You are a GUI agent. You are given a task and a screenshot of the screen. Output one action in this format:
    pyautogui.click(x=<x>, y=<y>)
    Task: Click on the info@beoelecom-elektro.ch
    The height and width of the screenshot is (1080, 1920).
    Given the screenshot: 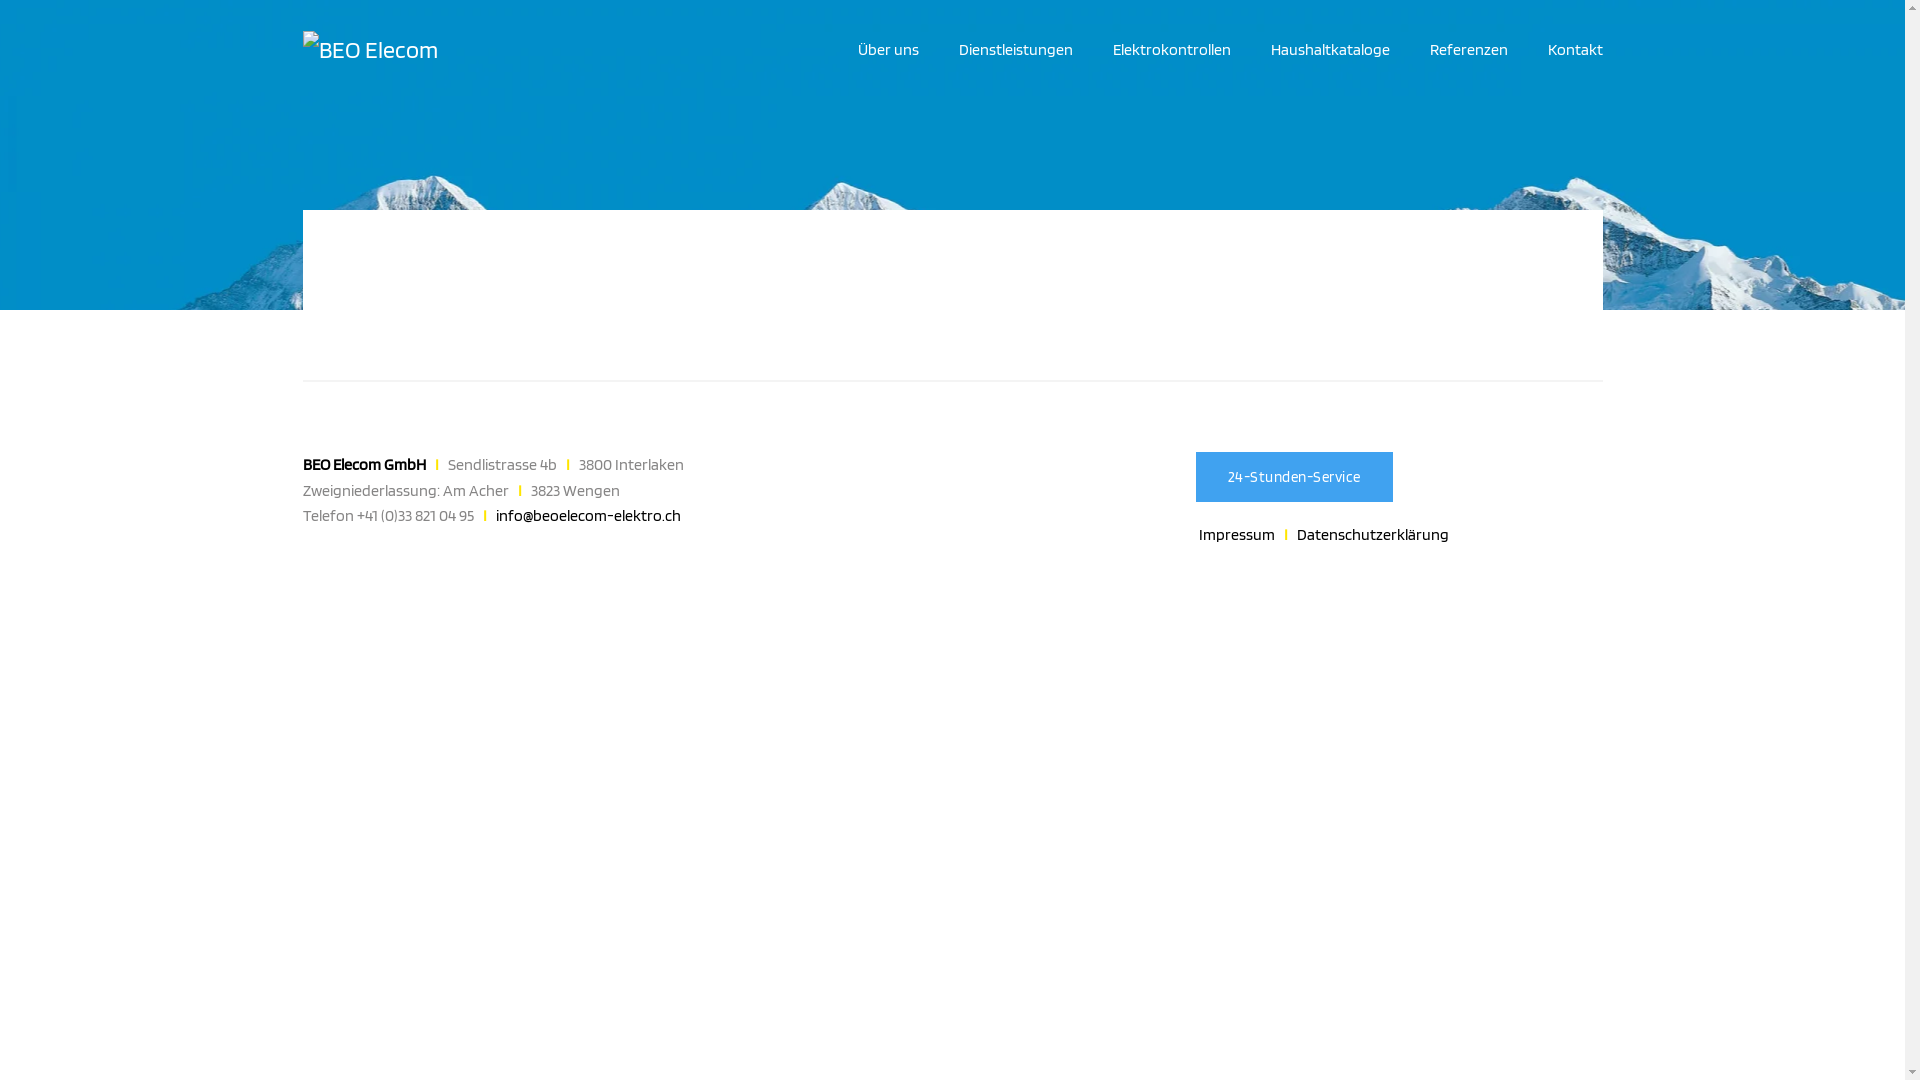 What is the action you would take?
    pyautogui.click(x=588, y=516)
    